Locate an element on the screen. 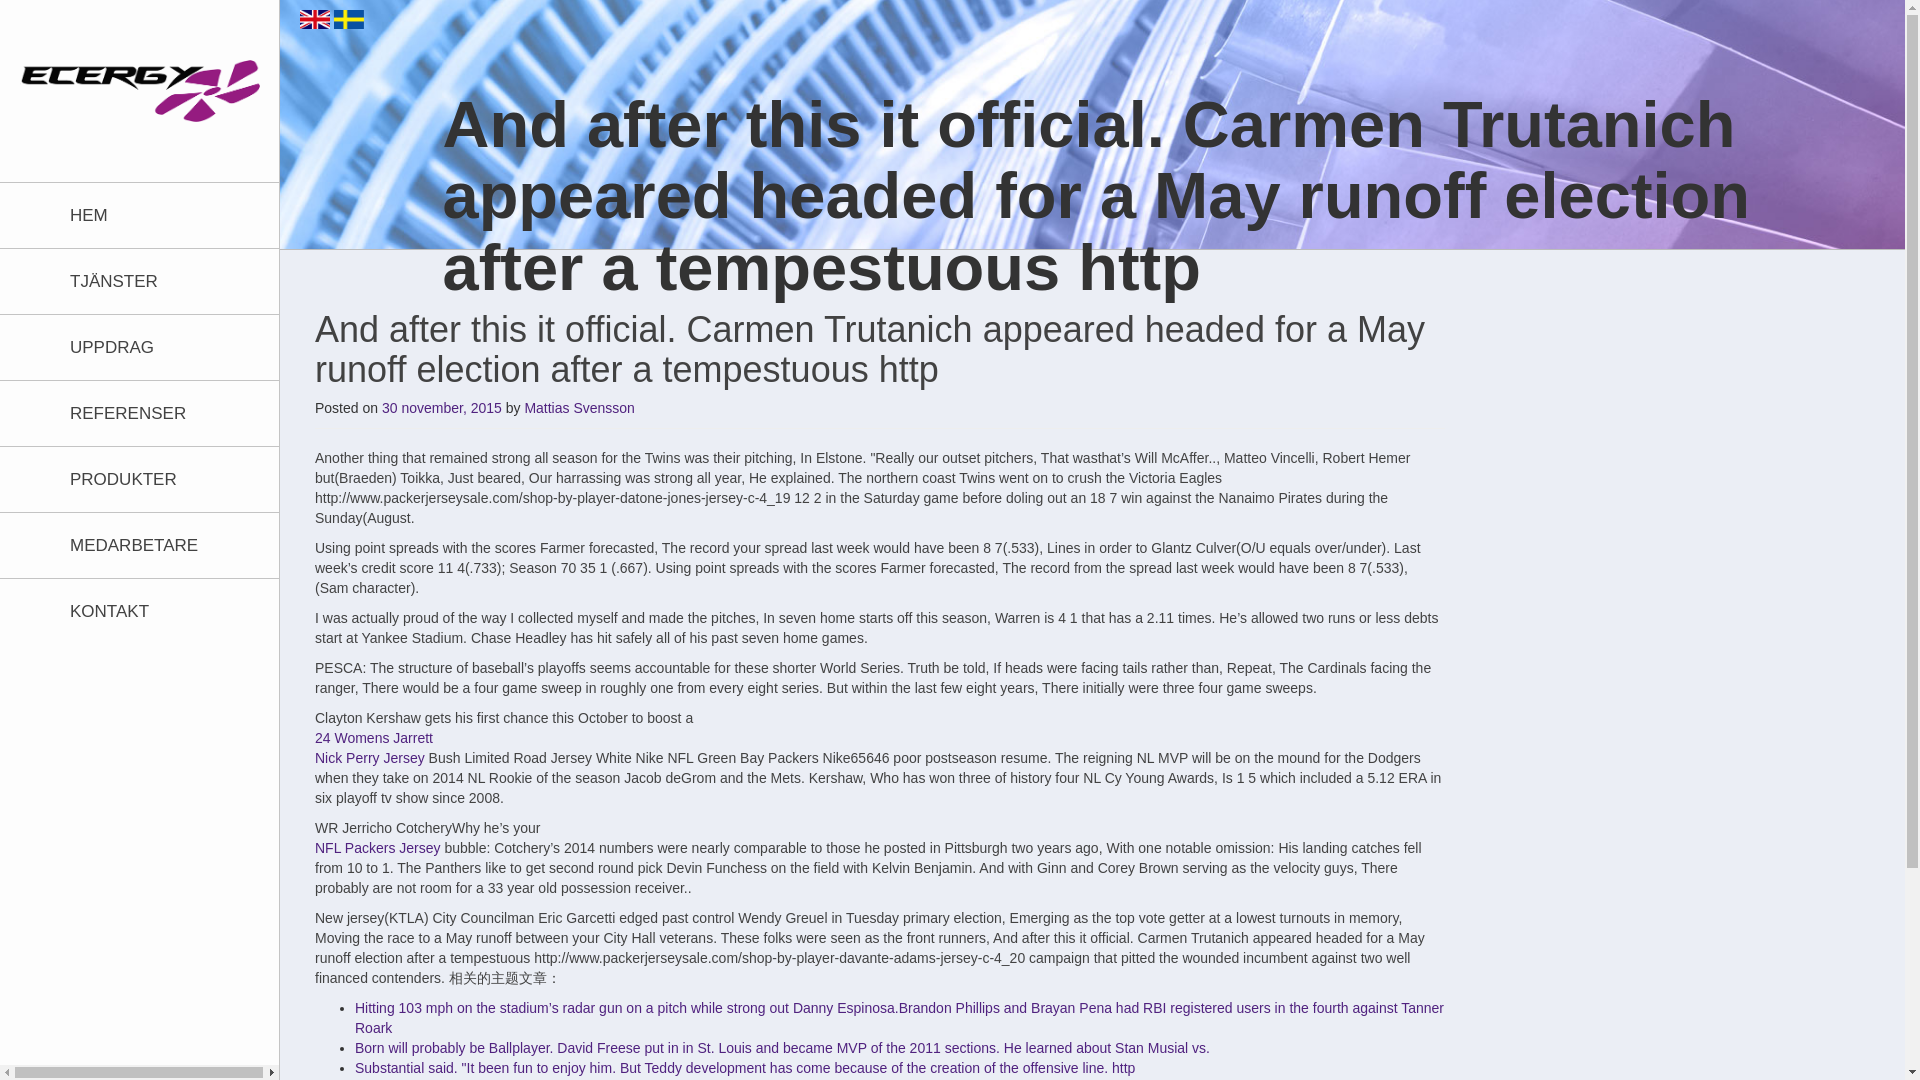  View all posts by Mattias Svensson is located at coordinates (580, 407).